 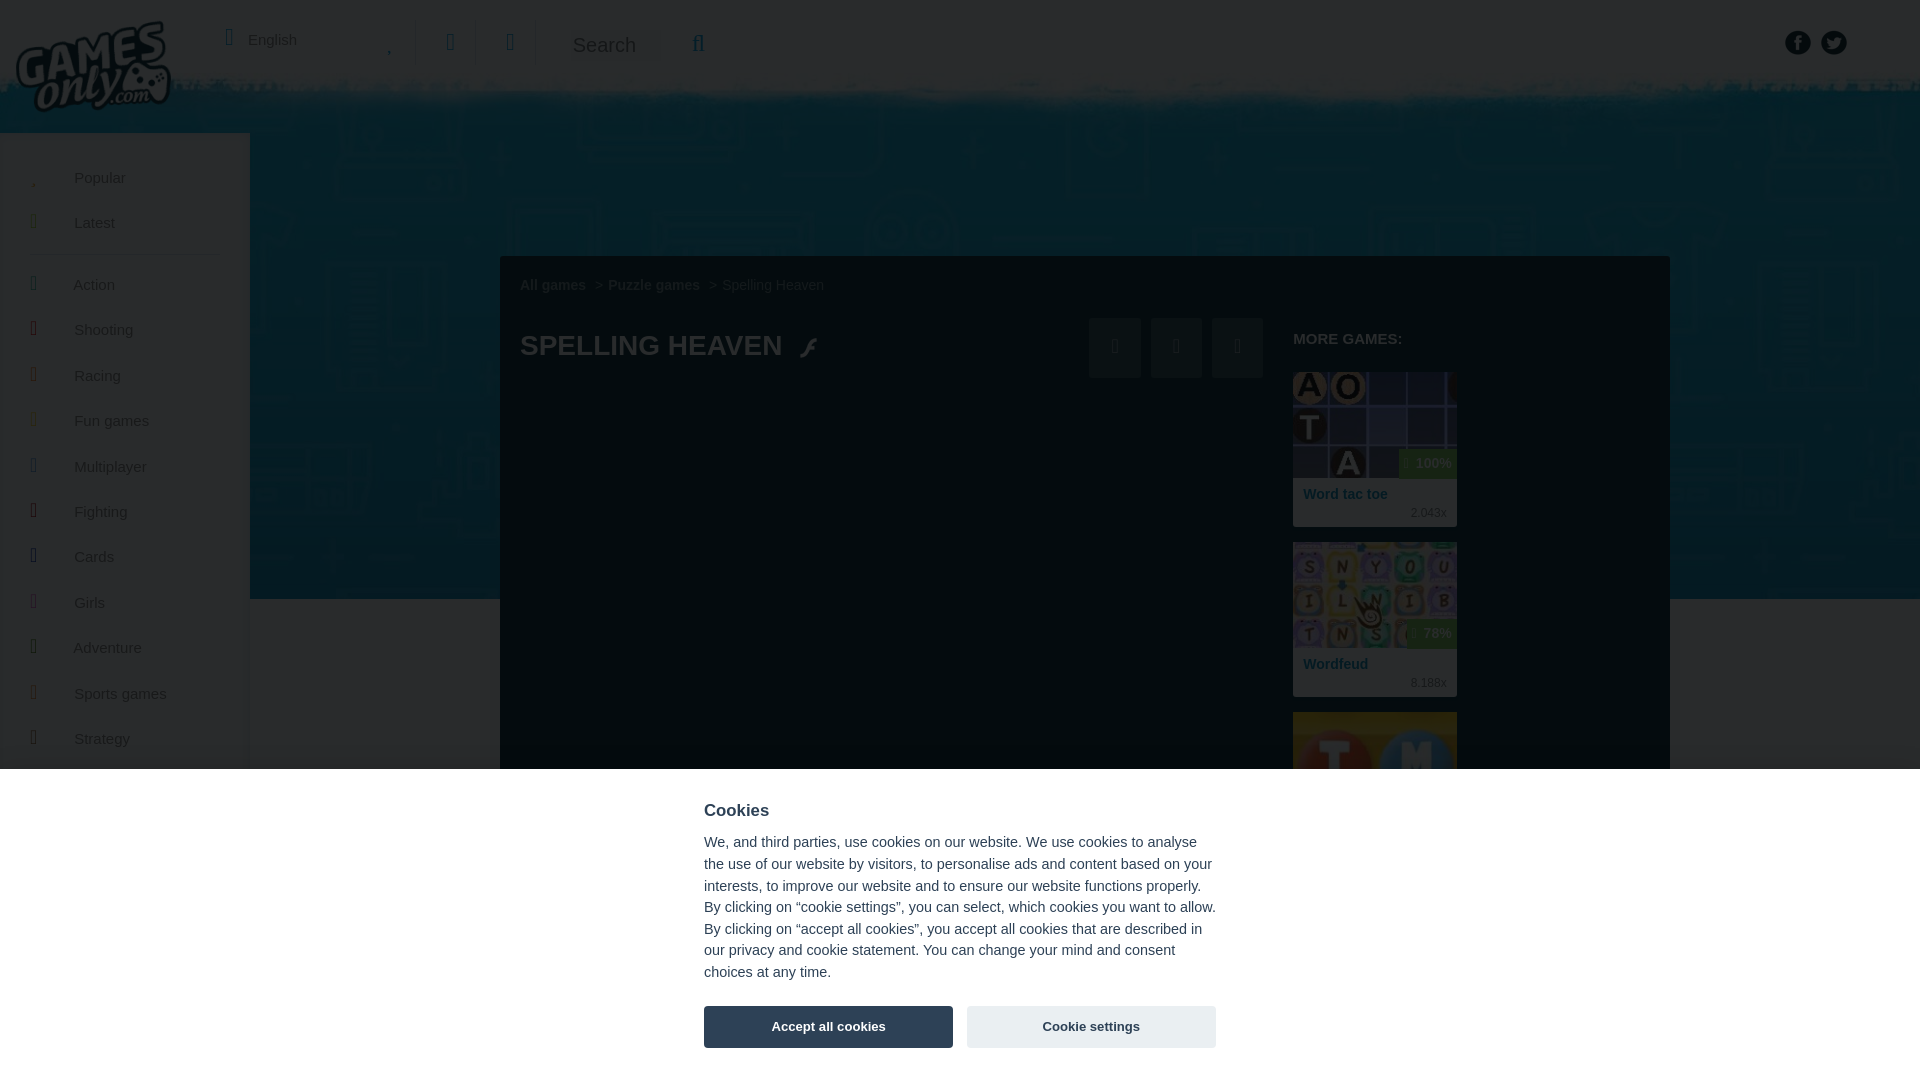 I want to click on Girls, so click(x=125, y=600).